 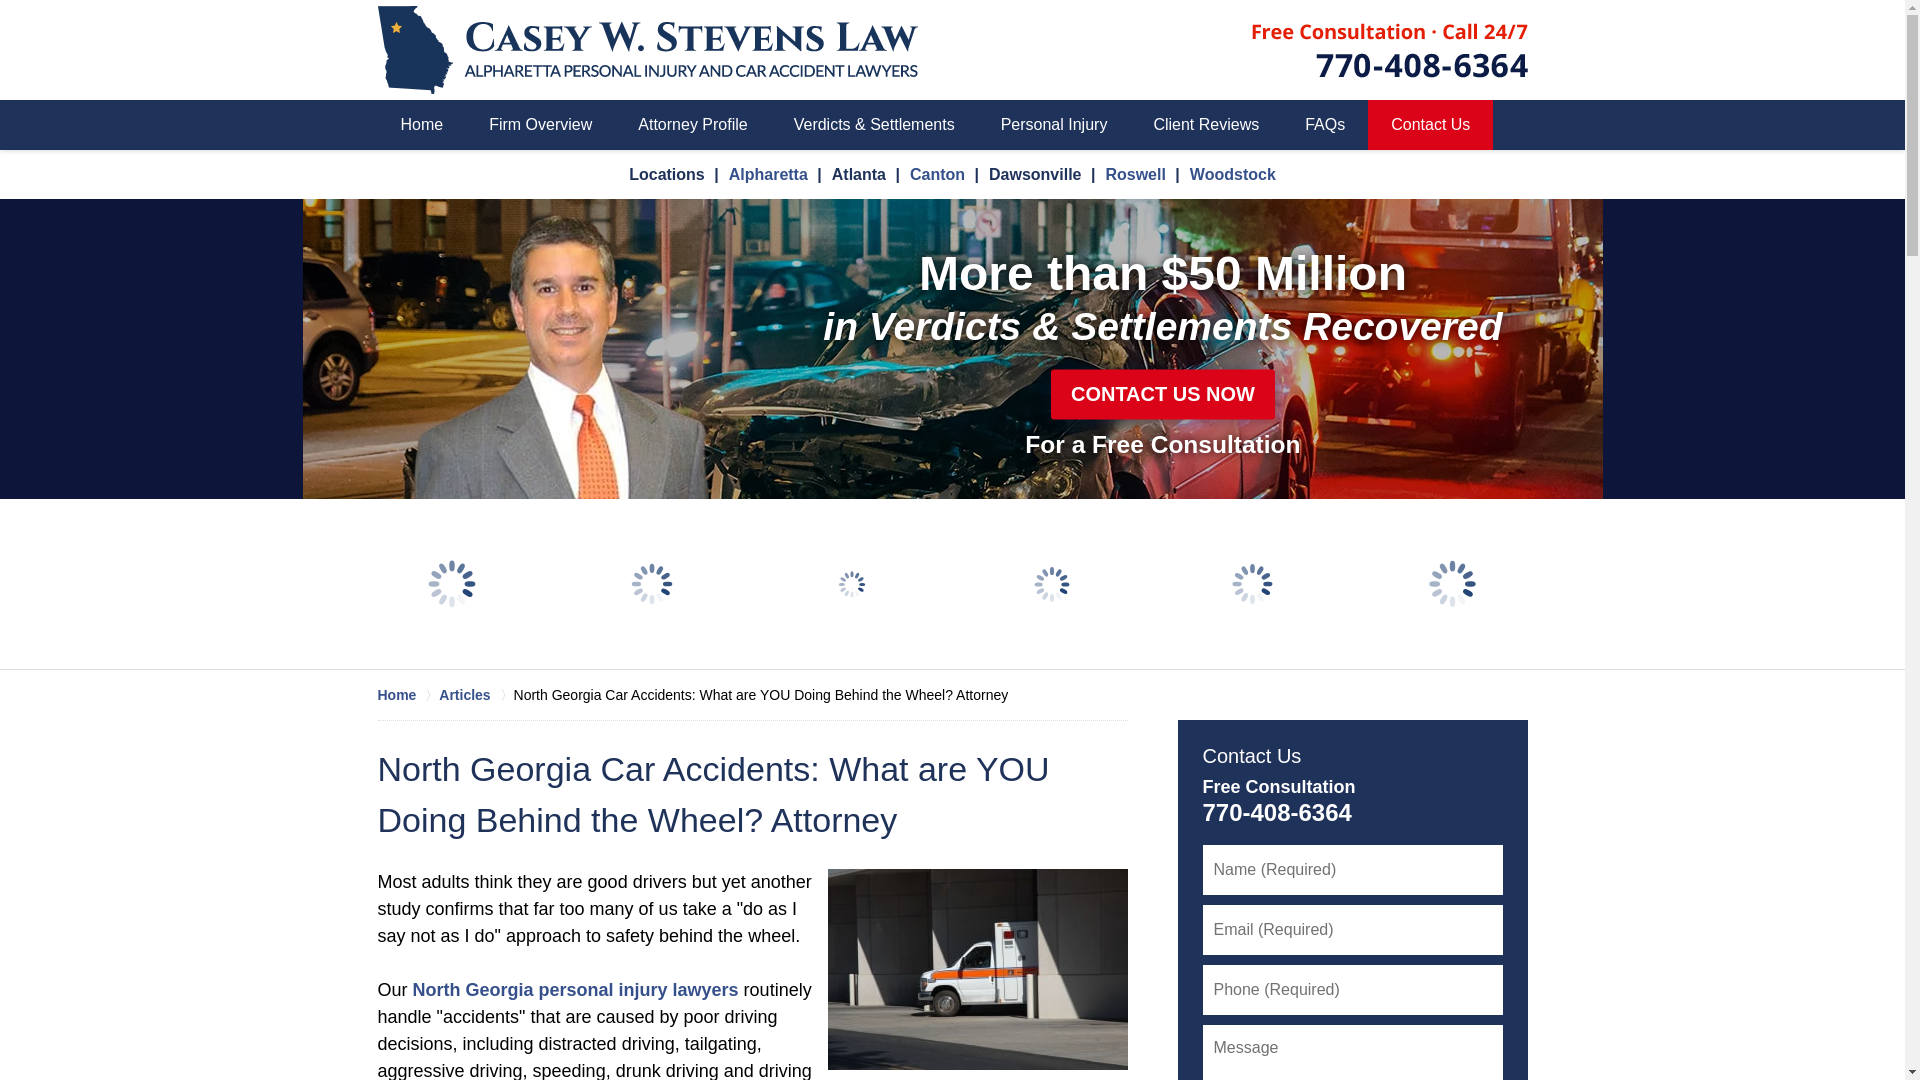 I want to click on Articles, so click(x=476, y=694).